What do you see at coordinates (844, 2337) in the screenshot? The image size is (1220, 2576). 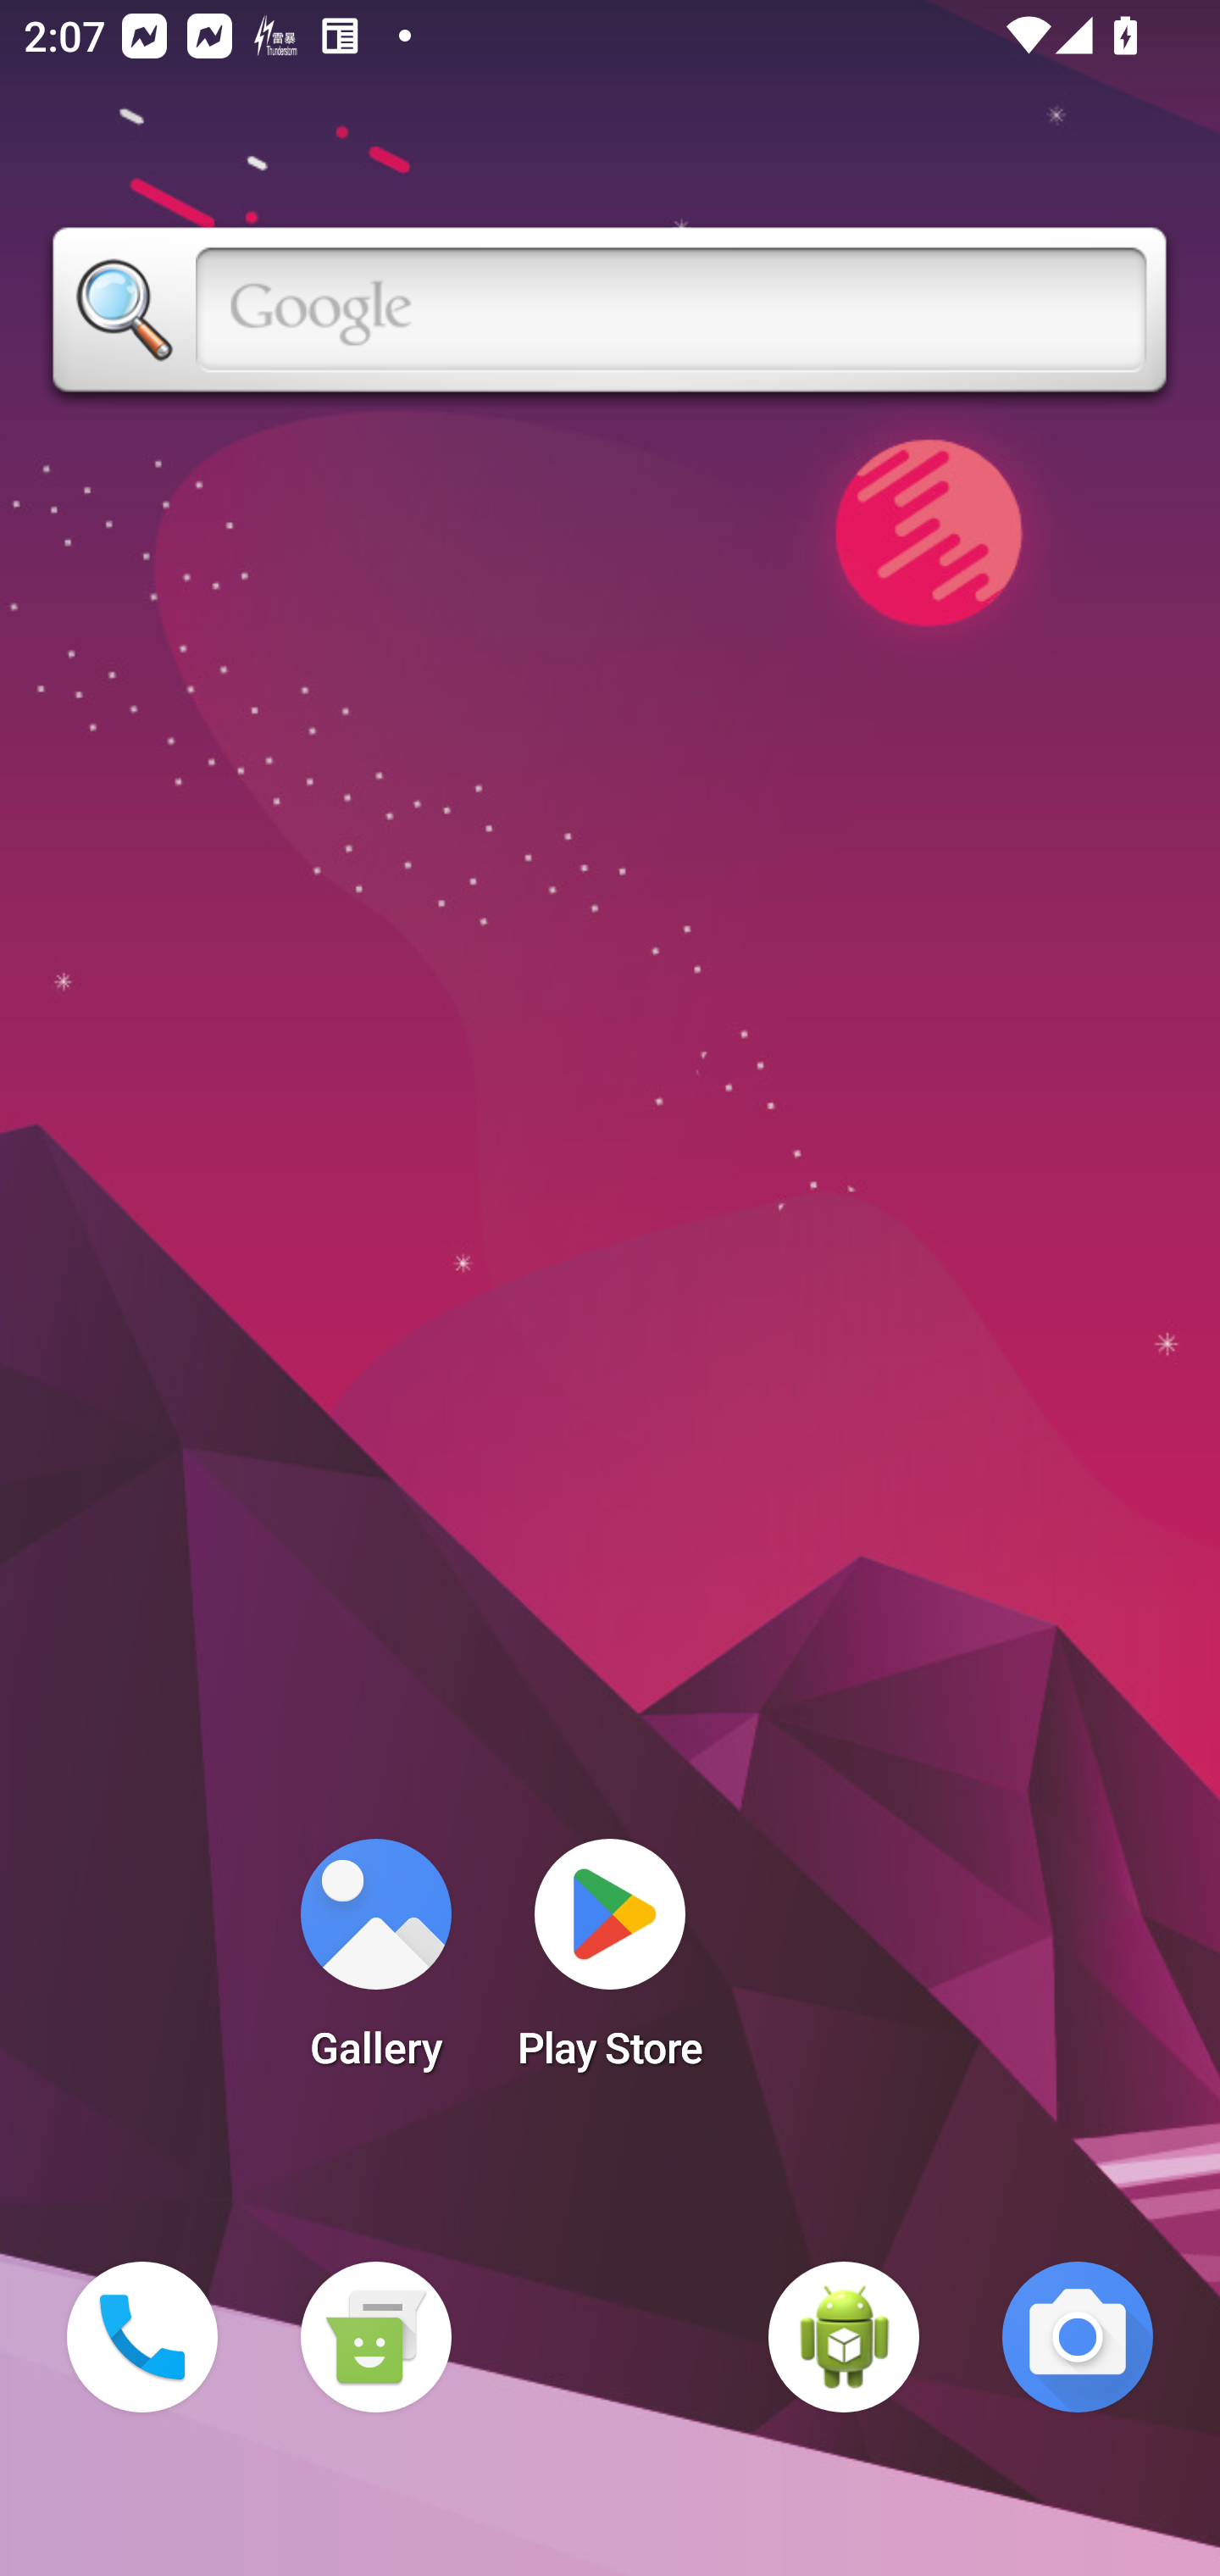 I see `WebView Browser Tester` at bounding box center [844, 2337].